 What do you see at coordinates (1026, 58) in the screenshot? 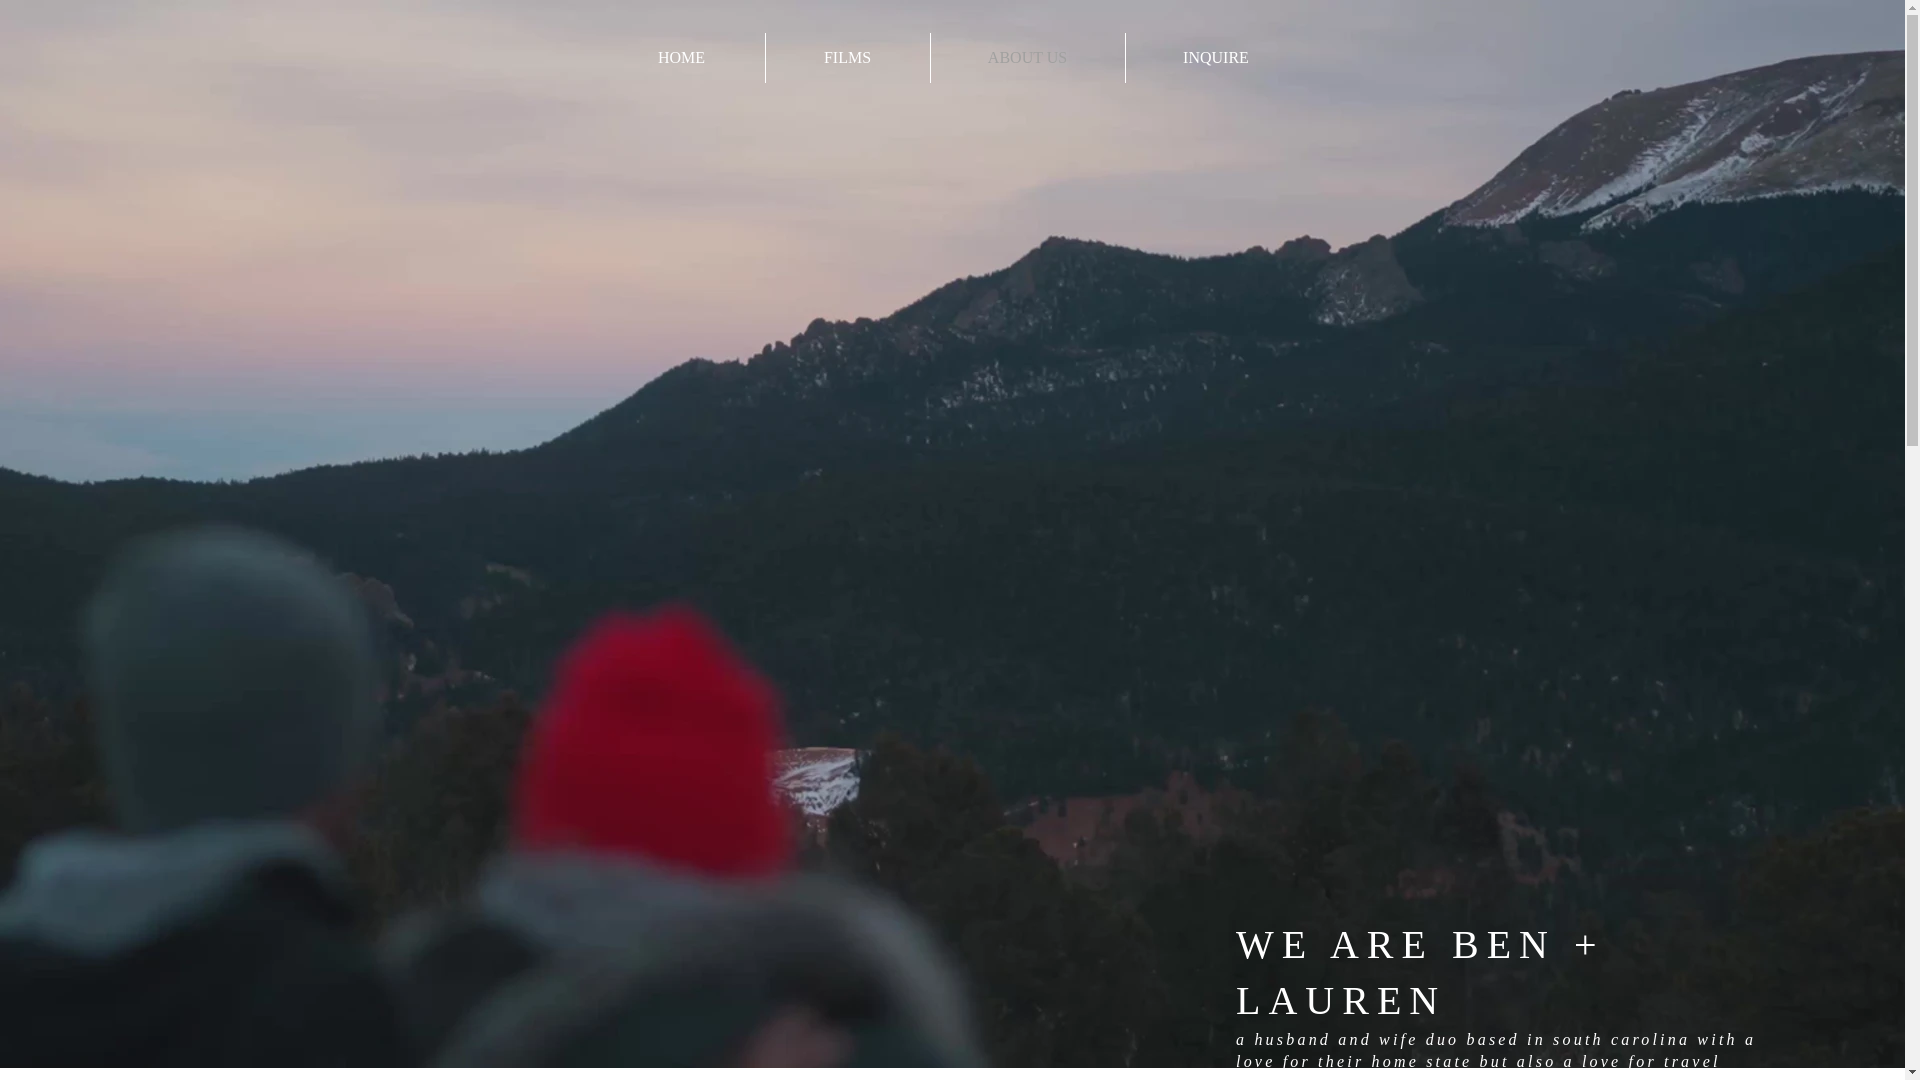
I see `ABOUT US` at bounding box center [1026, 58].